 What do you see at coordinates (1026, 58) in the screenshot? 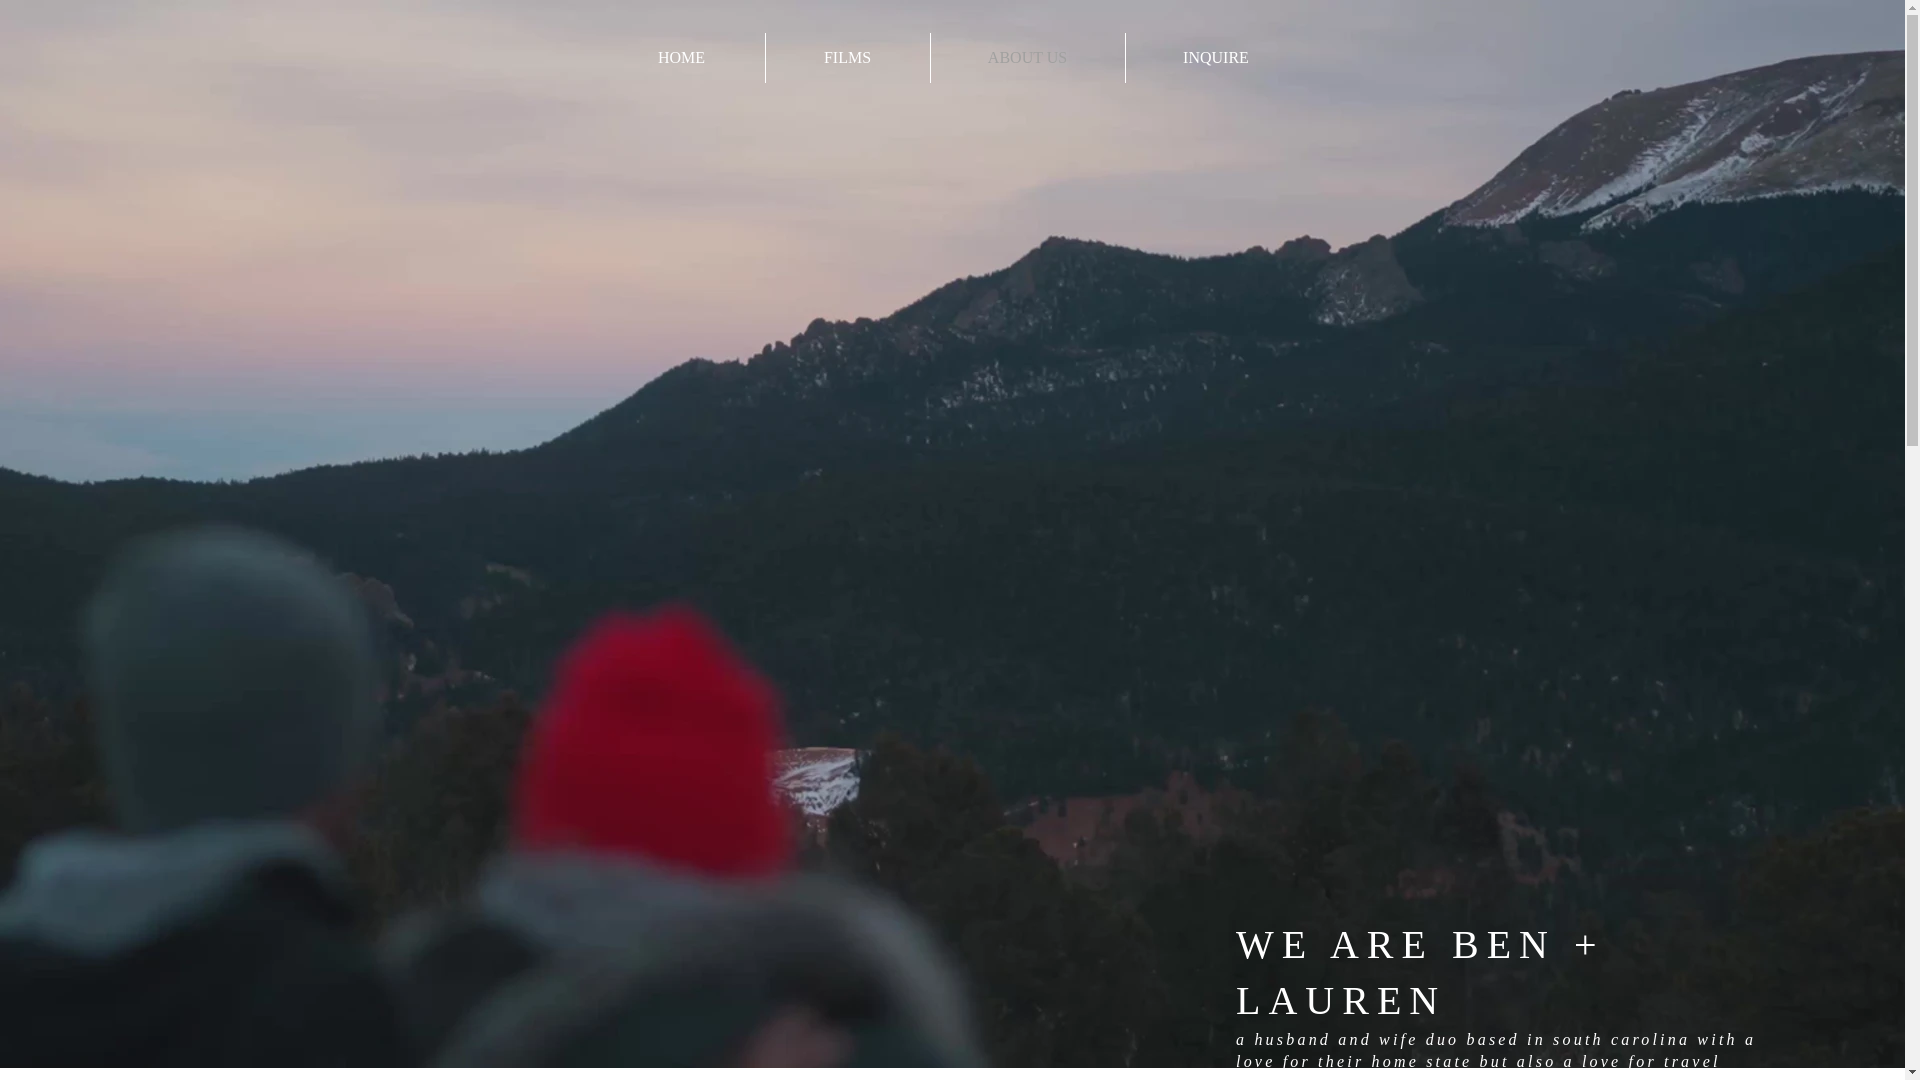
I see `ABOUT US` at bounding box center [1026, 58].